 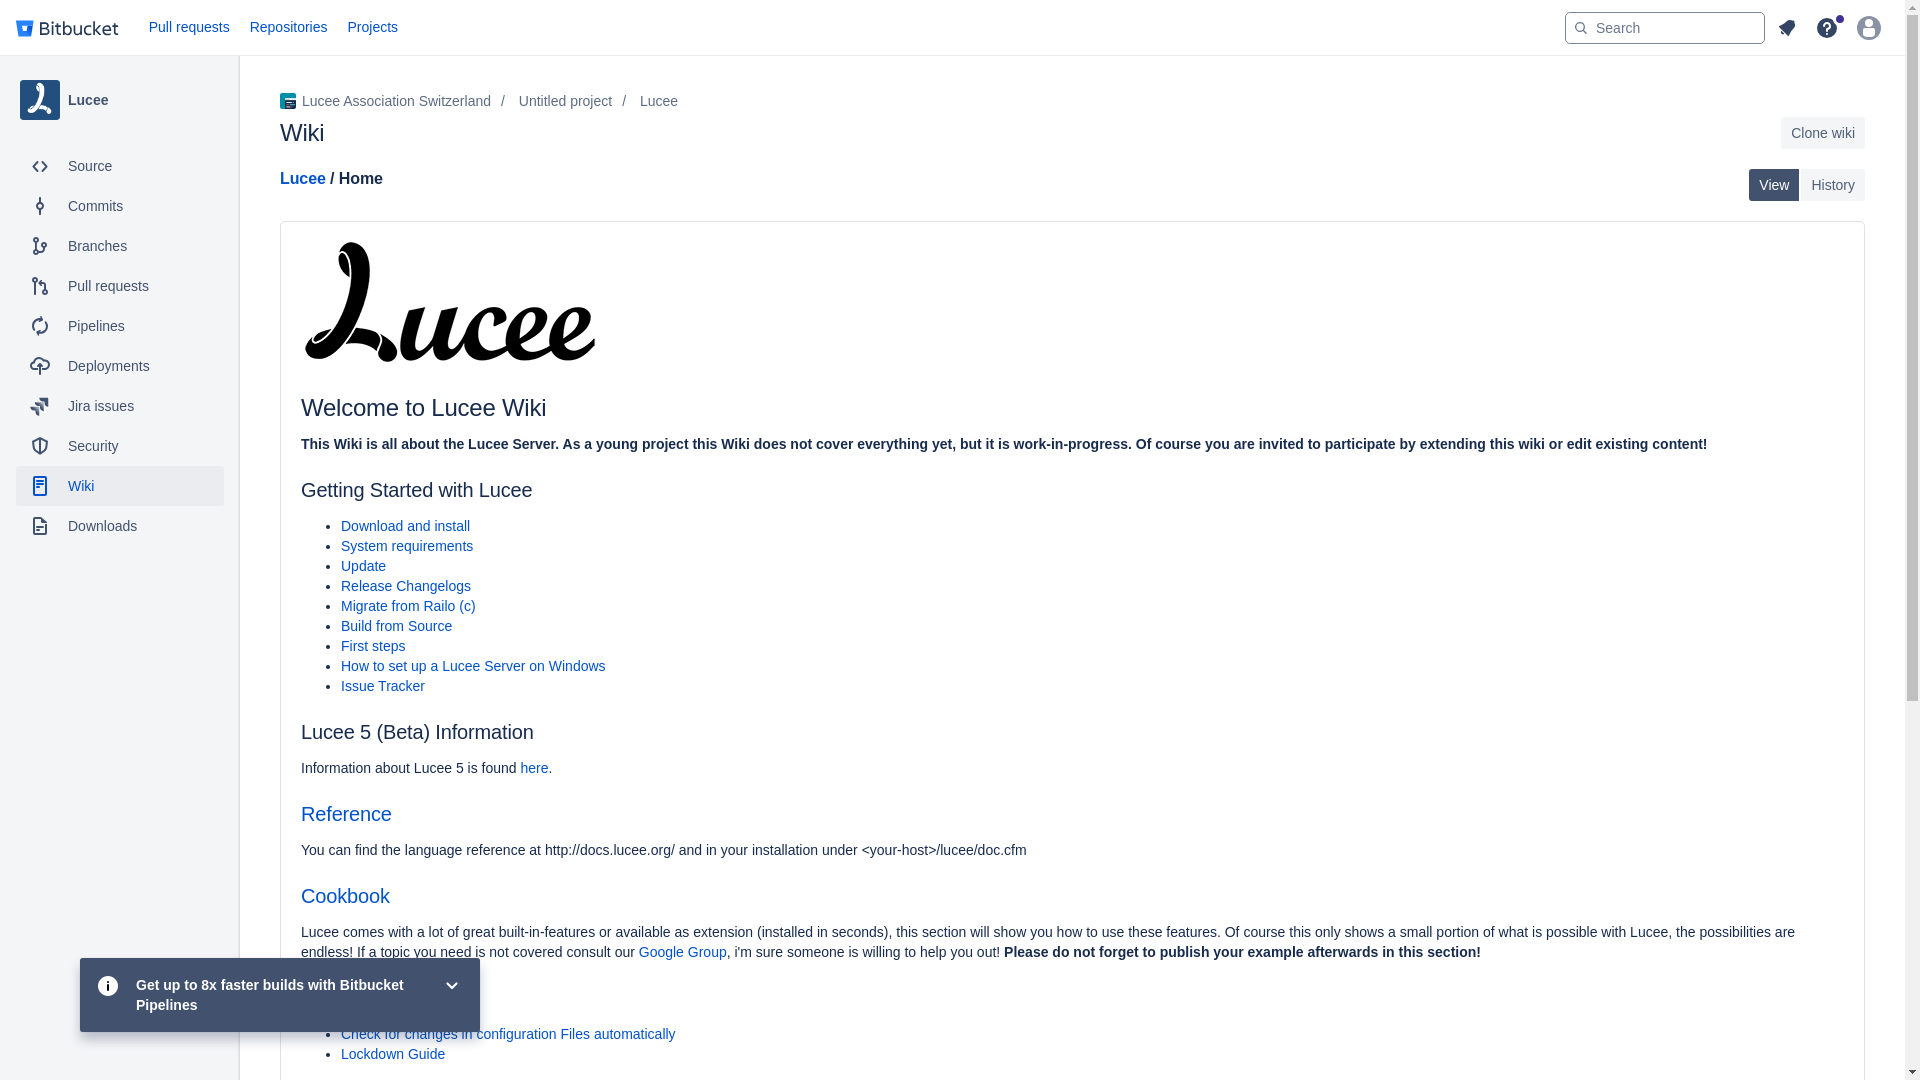 What do you see at coordinates (386, 100) in the screenshot?
I see `Lucee Association Switzerland` at bounding box center [386, 100].